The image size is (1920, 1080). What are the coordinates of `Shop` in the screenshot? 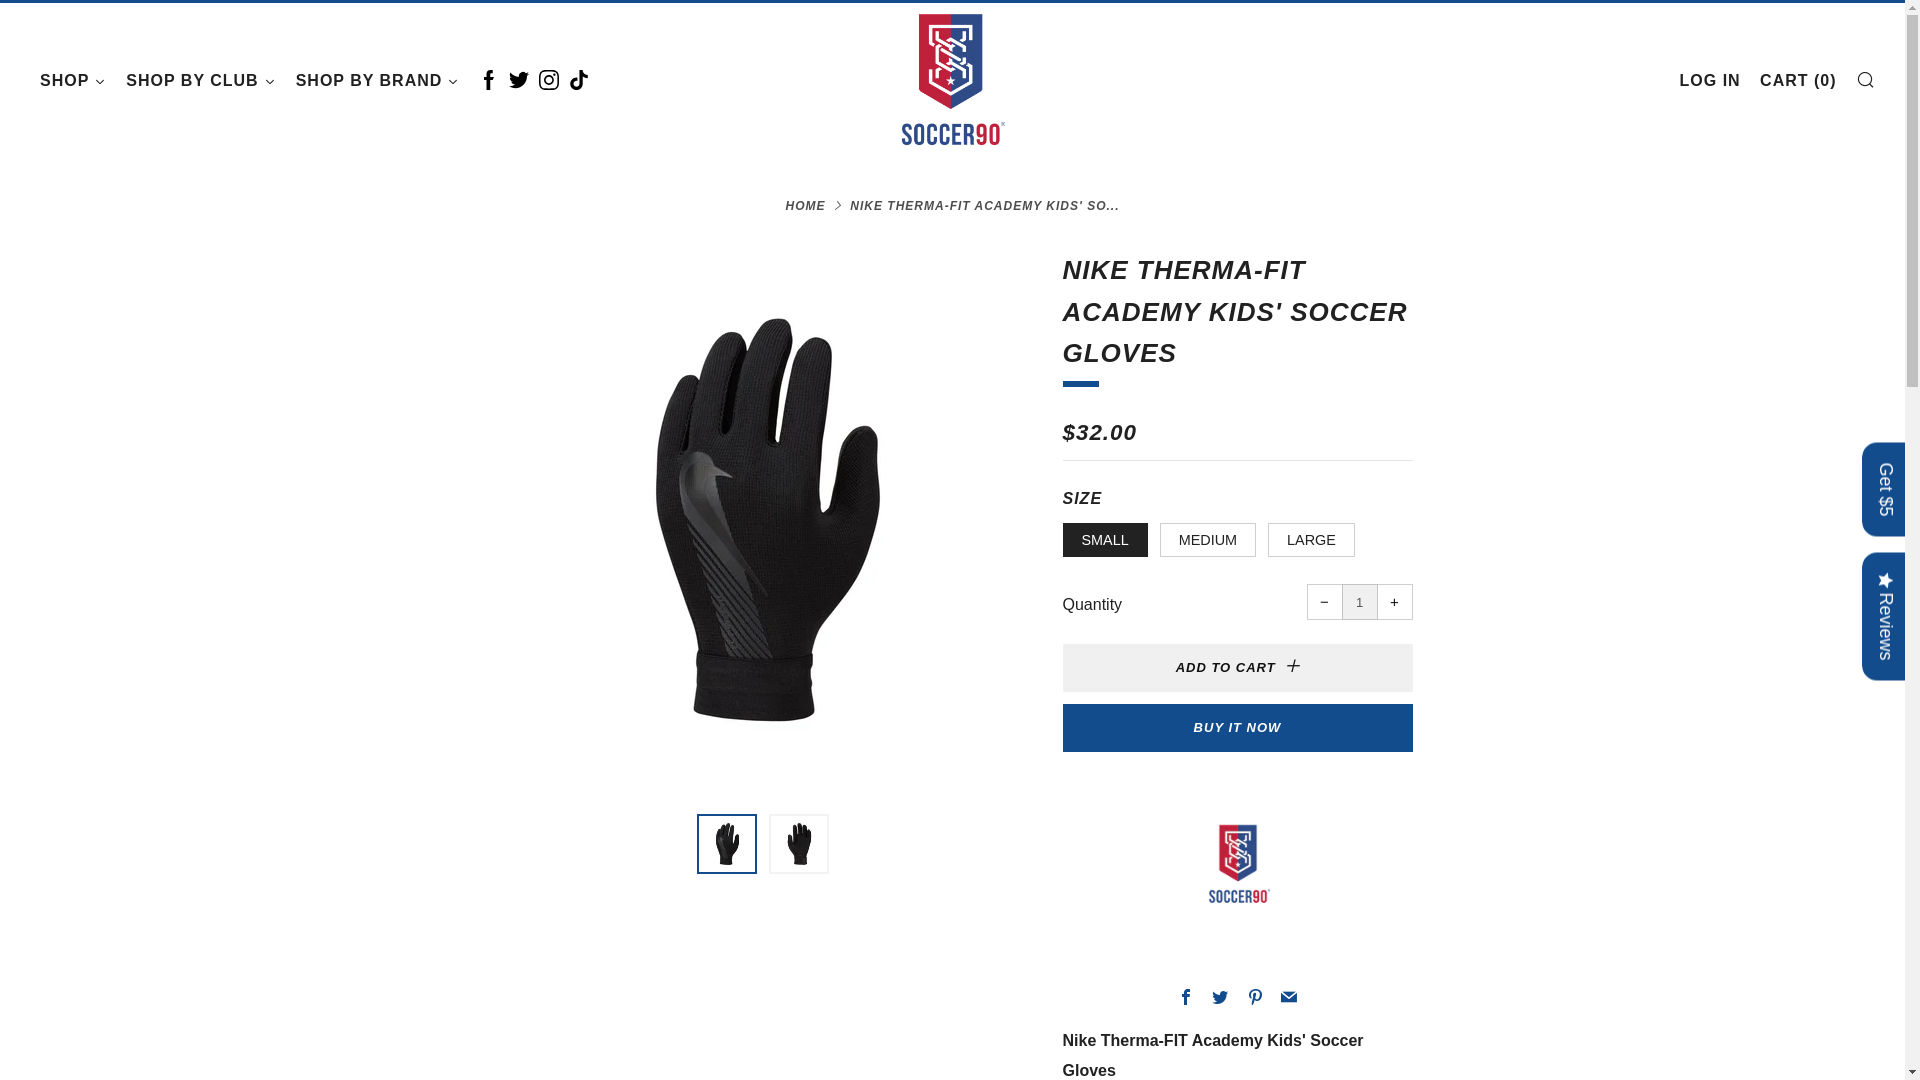 It's located at (72, 80).